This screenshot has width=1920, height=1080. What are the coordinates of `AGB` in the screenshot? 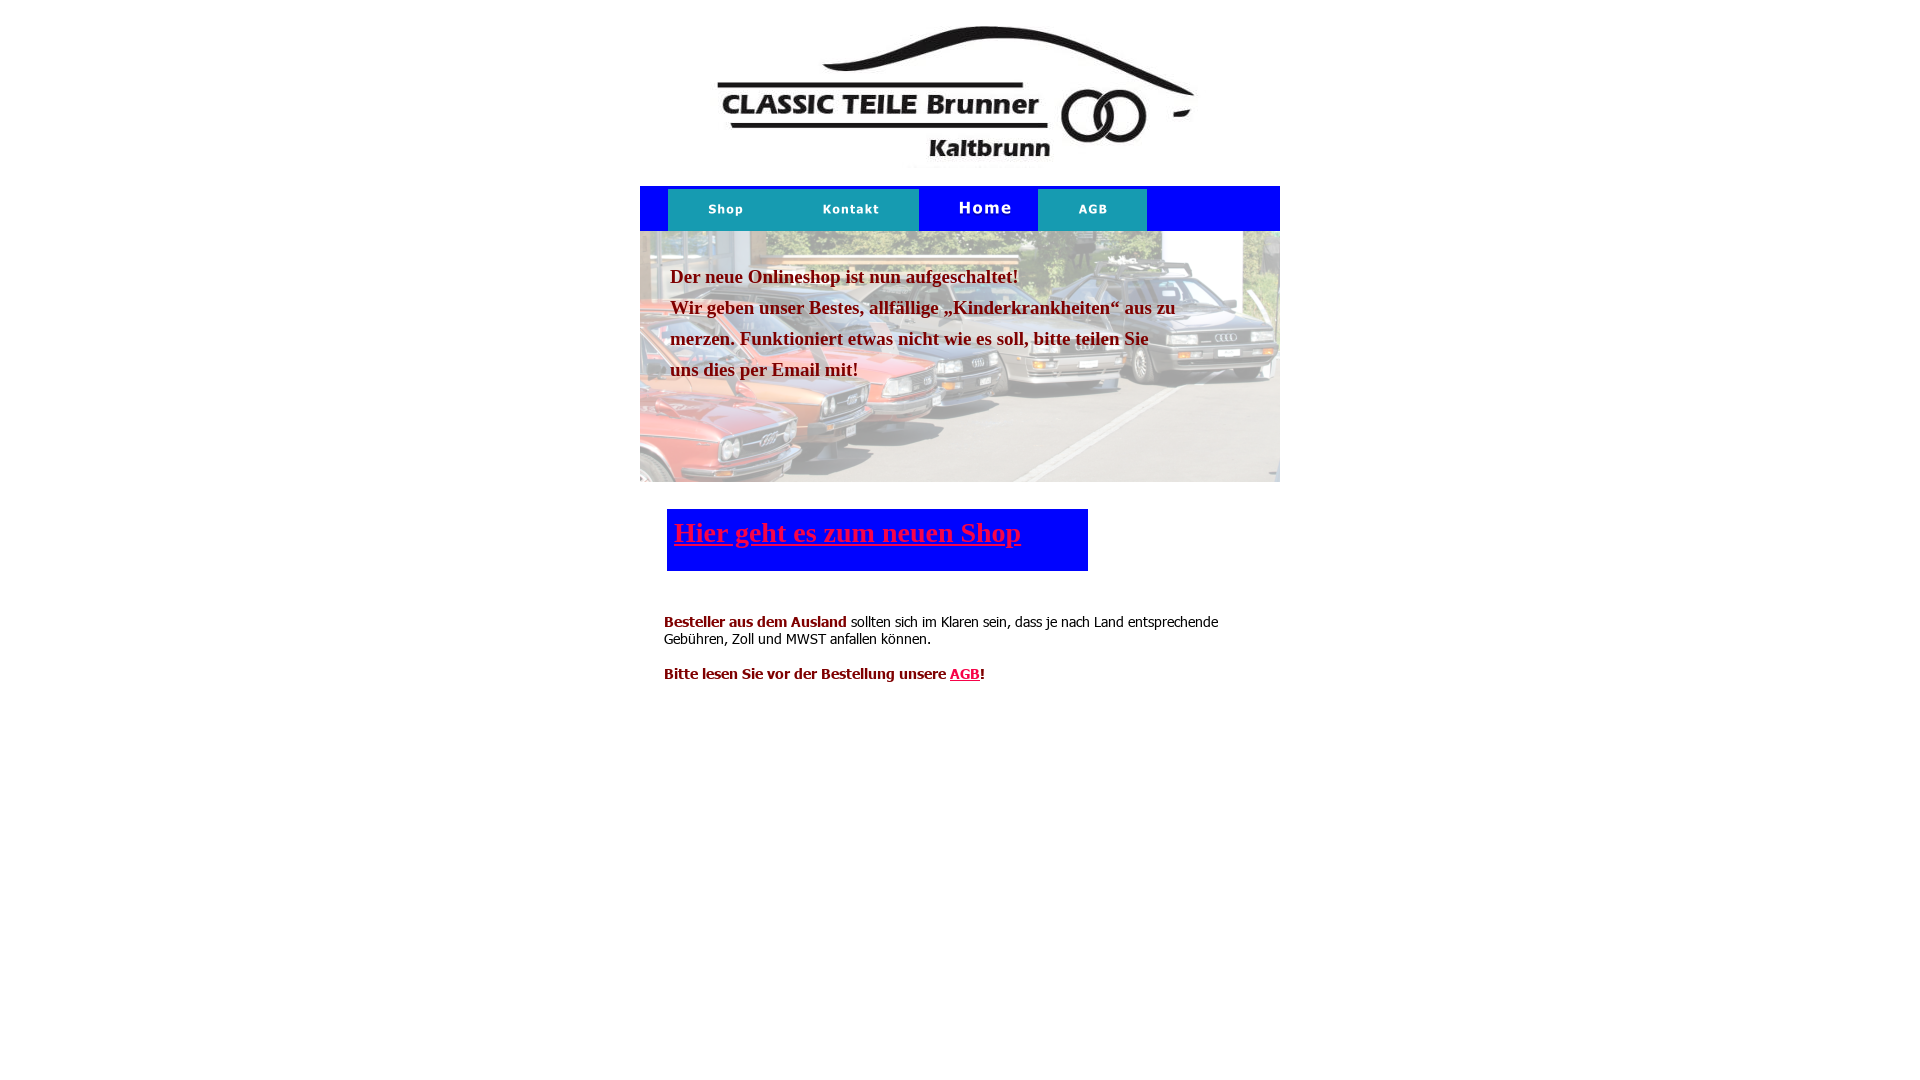 It's located at (964, 673).